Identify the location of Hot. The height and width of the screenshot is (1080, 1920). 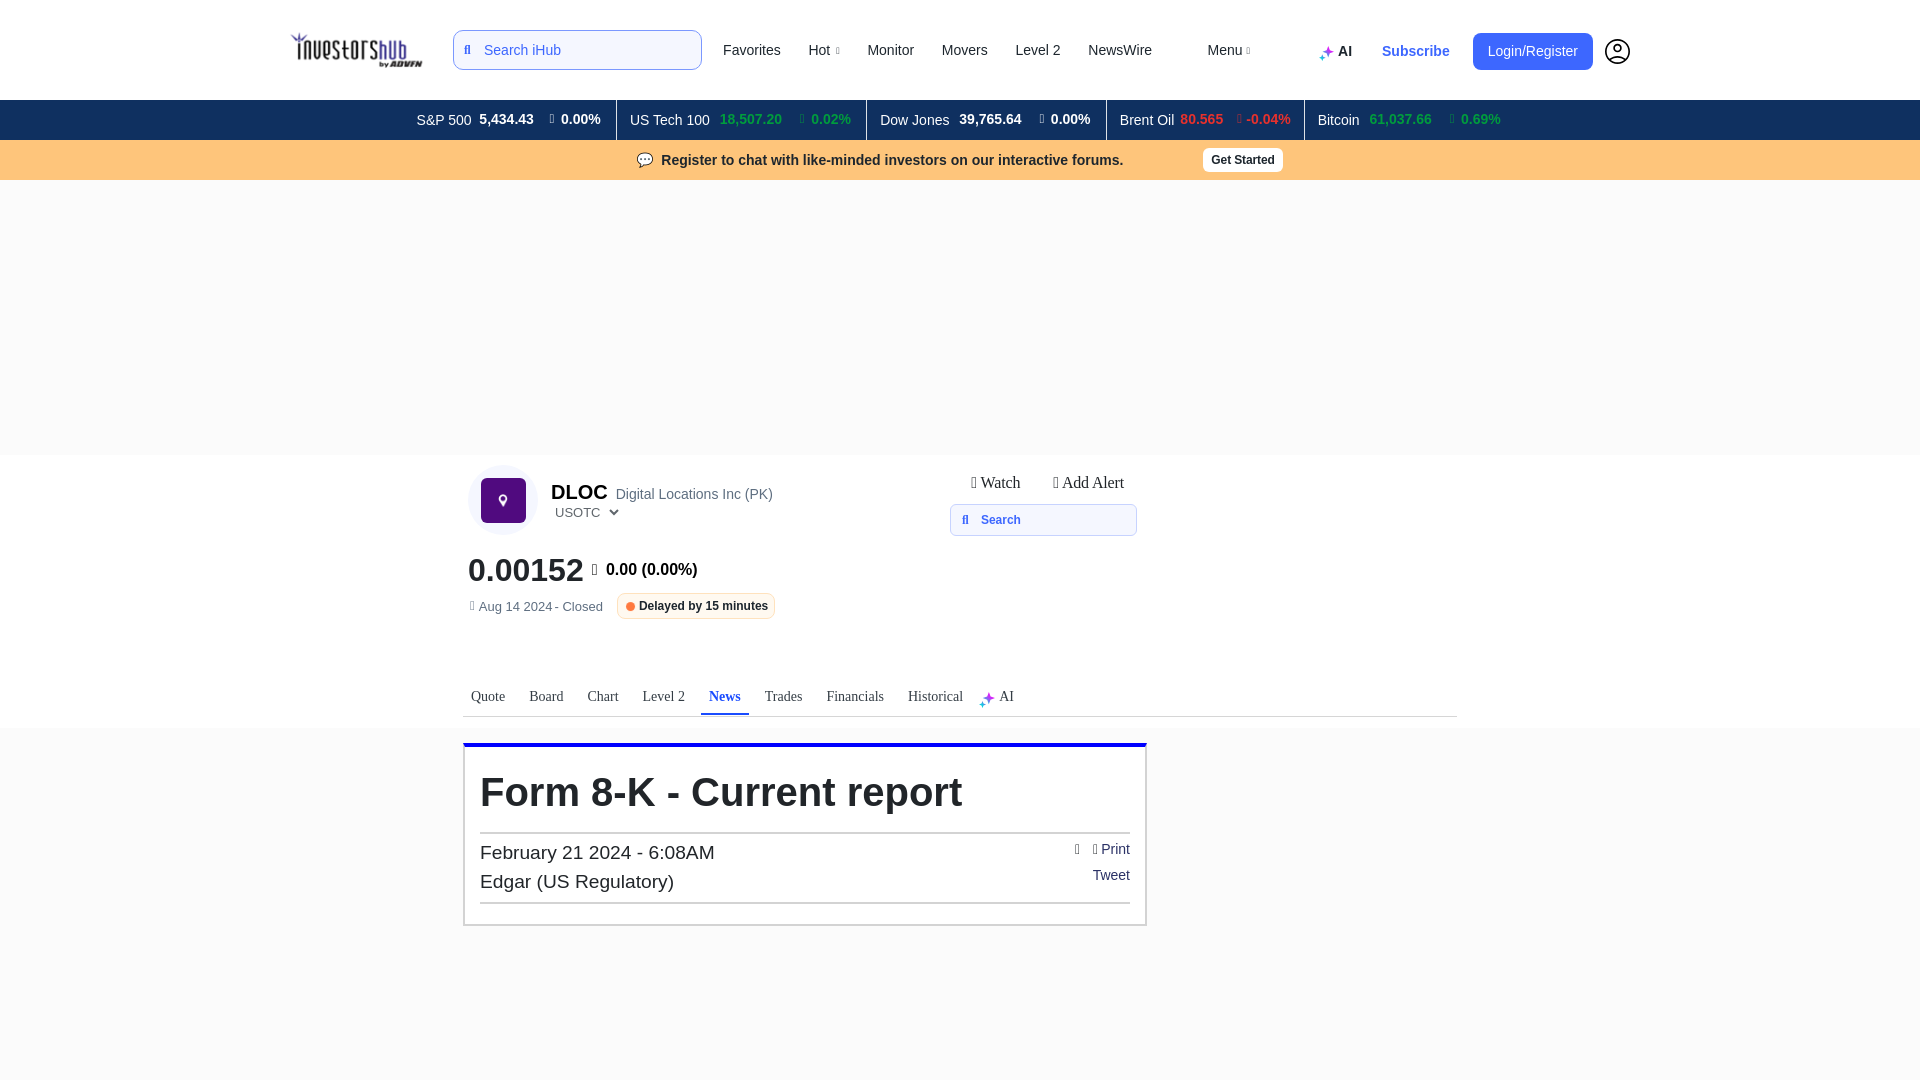
(824, 50).